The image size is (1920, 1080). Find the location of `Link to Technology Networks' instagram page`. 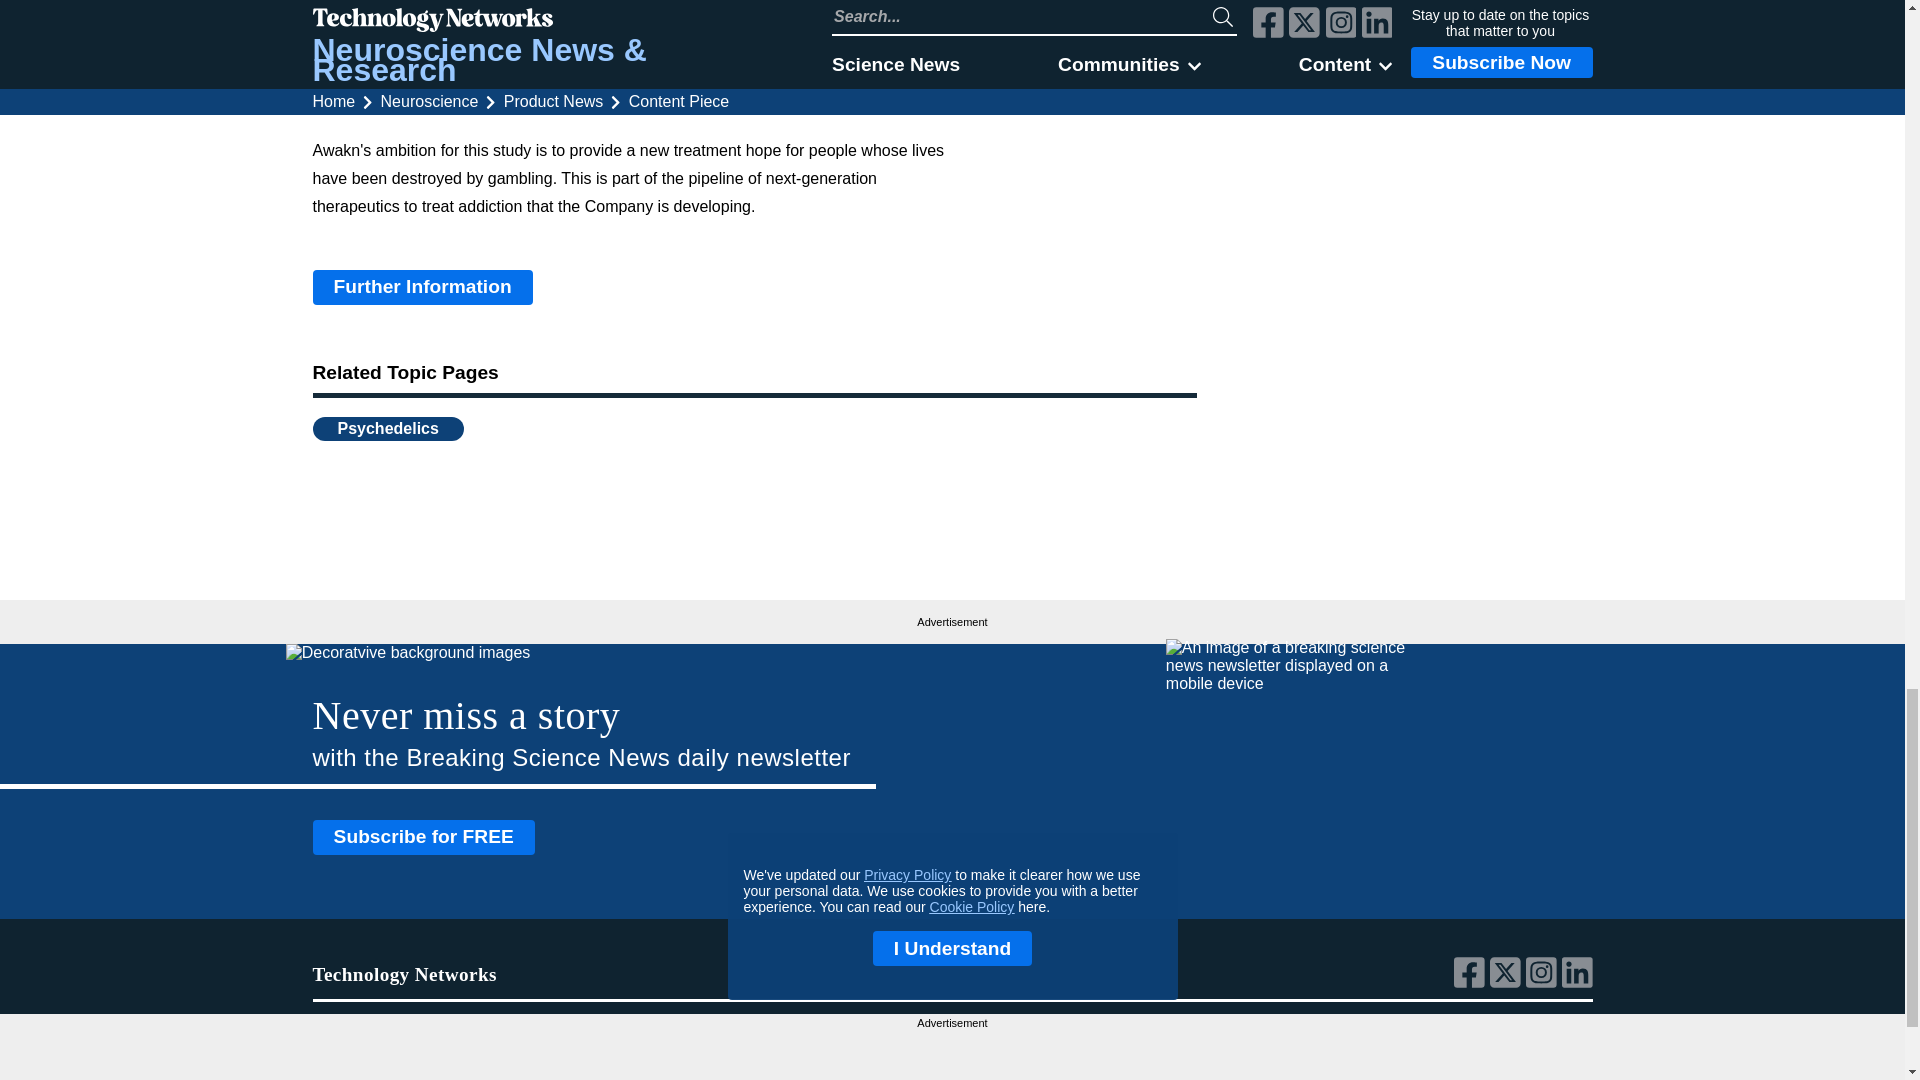

Link to Technology Networks' instagram page is located at coordinates (1544, 983).